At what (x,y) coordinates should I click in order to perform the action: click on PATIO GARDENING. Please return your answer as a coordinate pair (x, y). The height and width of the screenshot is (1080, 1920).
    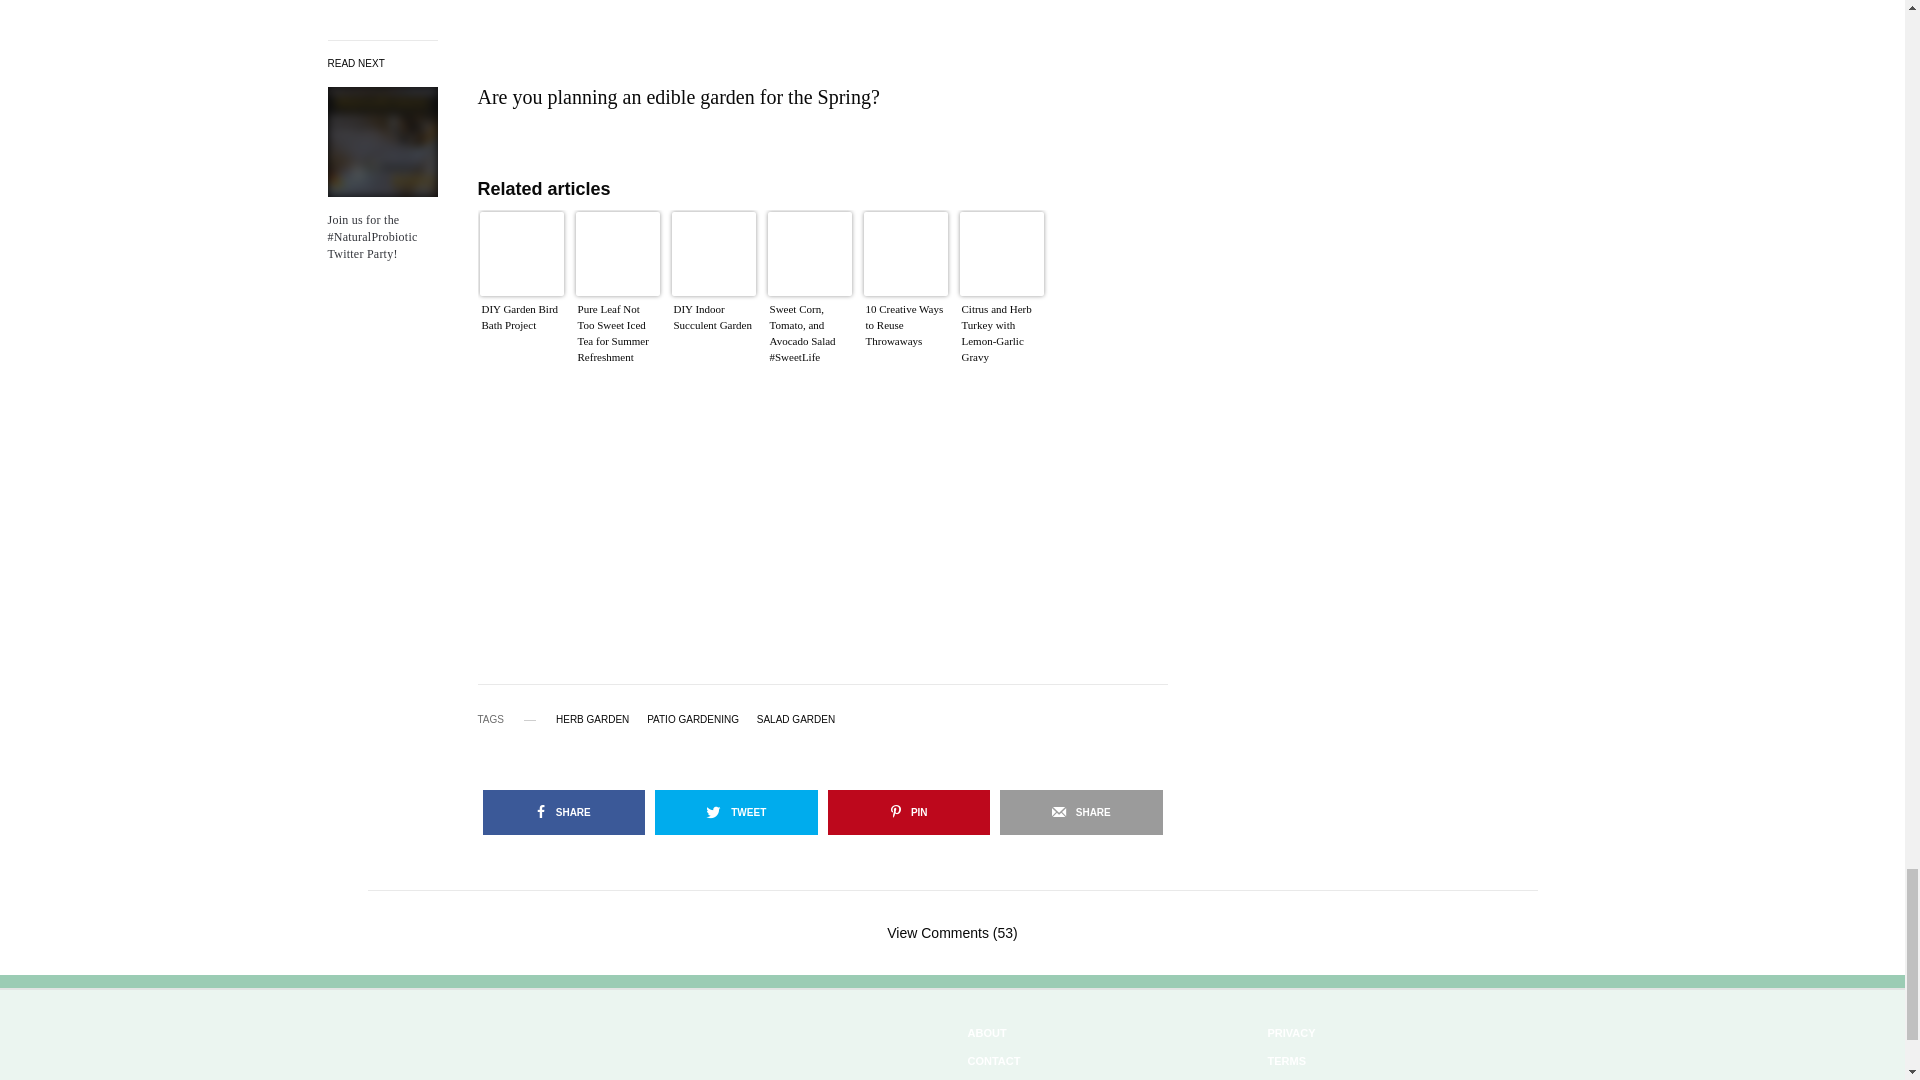
    Looking at the image, I should click on (693, 719).